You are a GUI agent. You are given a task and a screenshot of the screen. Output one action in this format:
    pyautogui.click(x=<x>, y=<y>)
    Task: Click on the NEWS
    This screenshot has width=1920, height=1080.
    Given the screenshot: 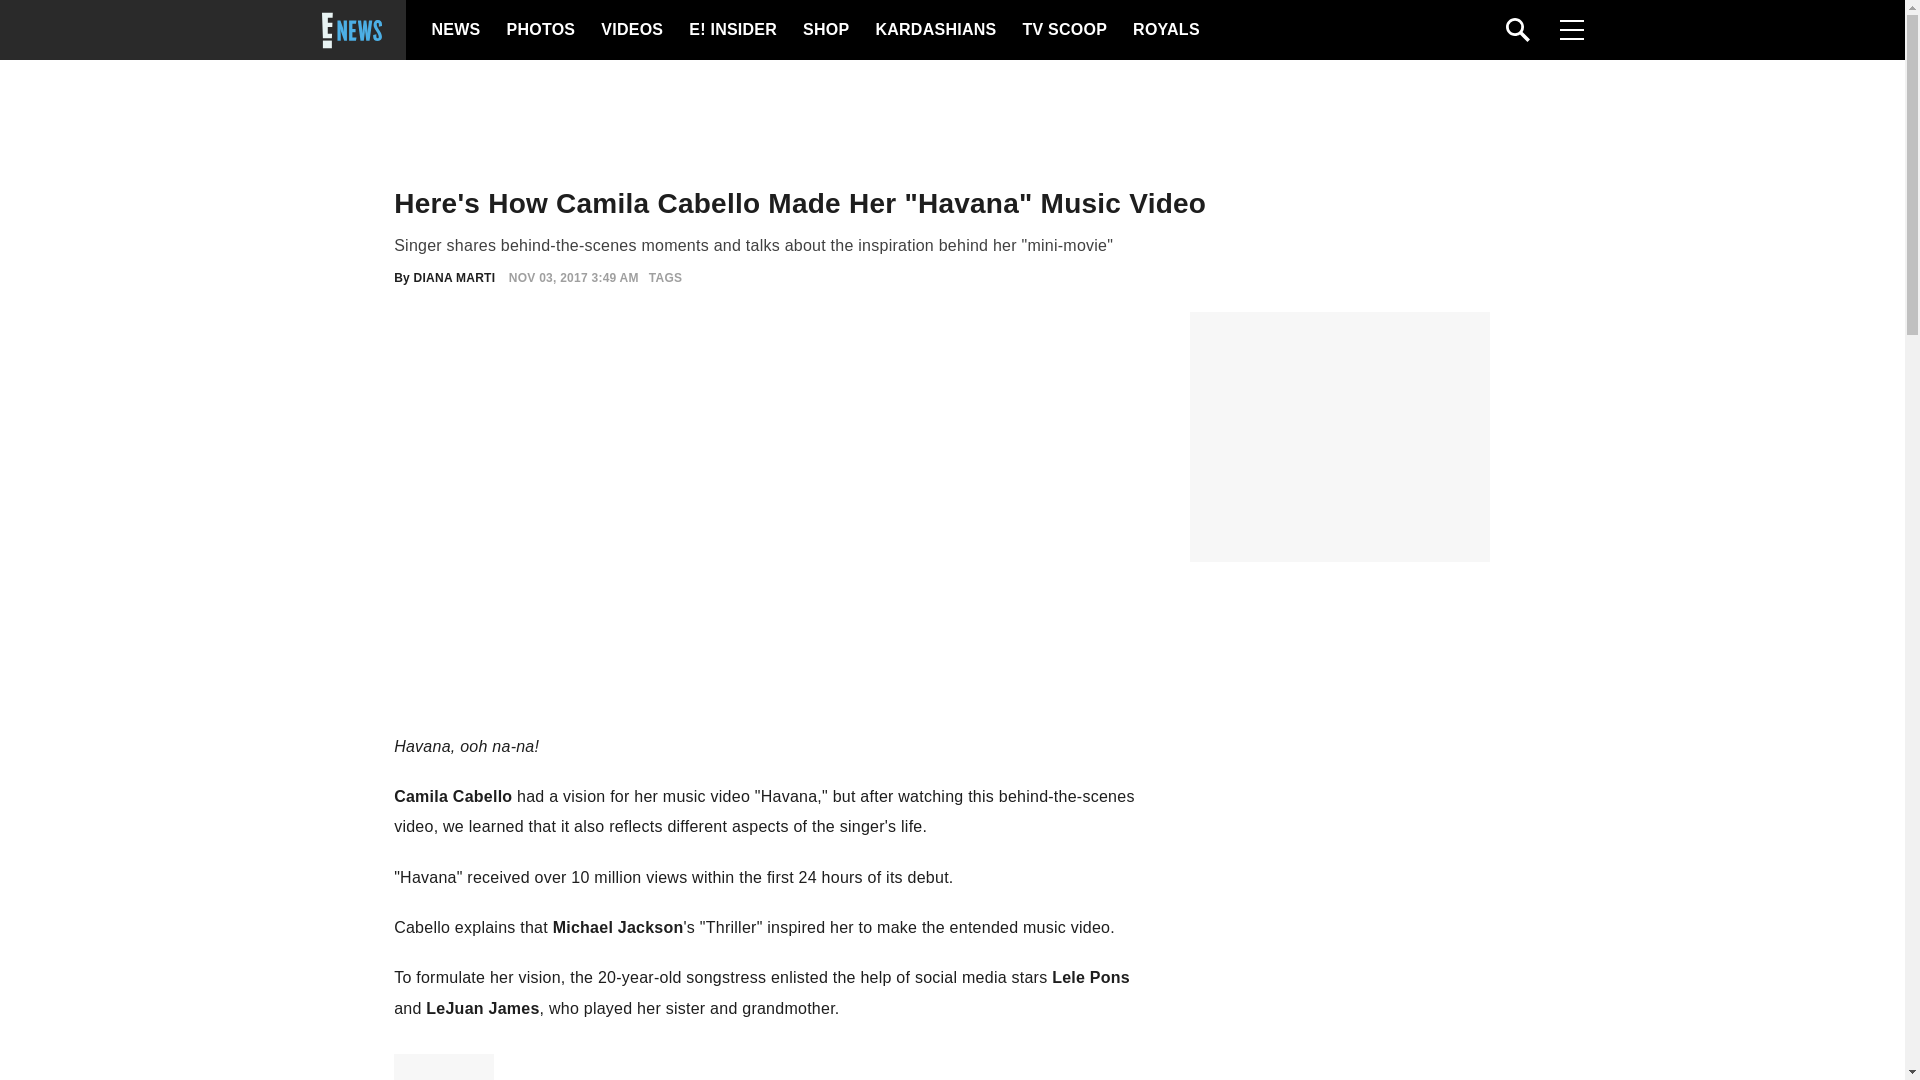 What is the action you would take?
    pyautogui.click(x=456, y=30)
    